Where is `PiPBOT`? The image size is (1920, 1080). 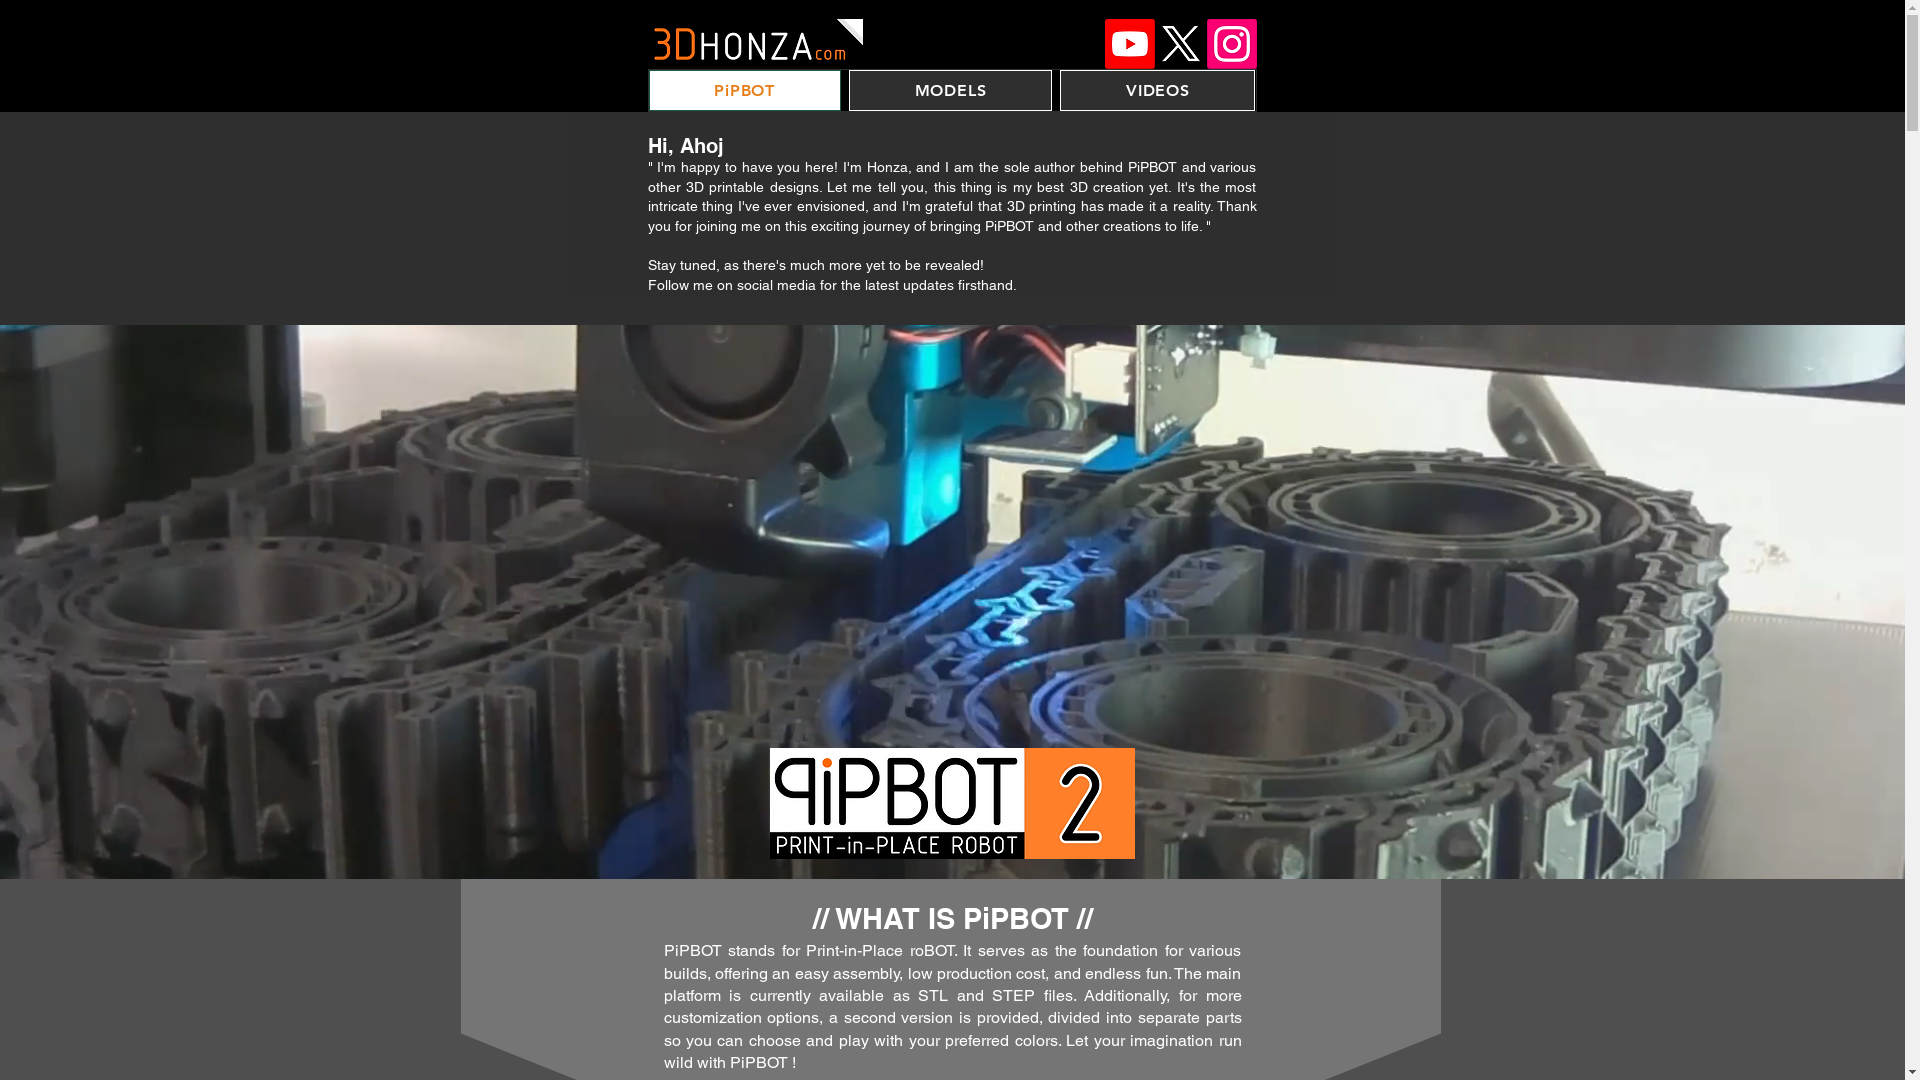
PiPBOT is located at coordinates (744, 90).